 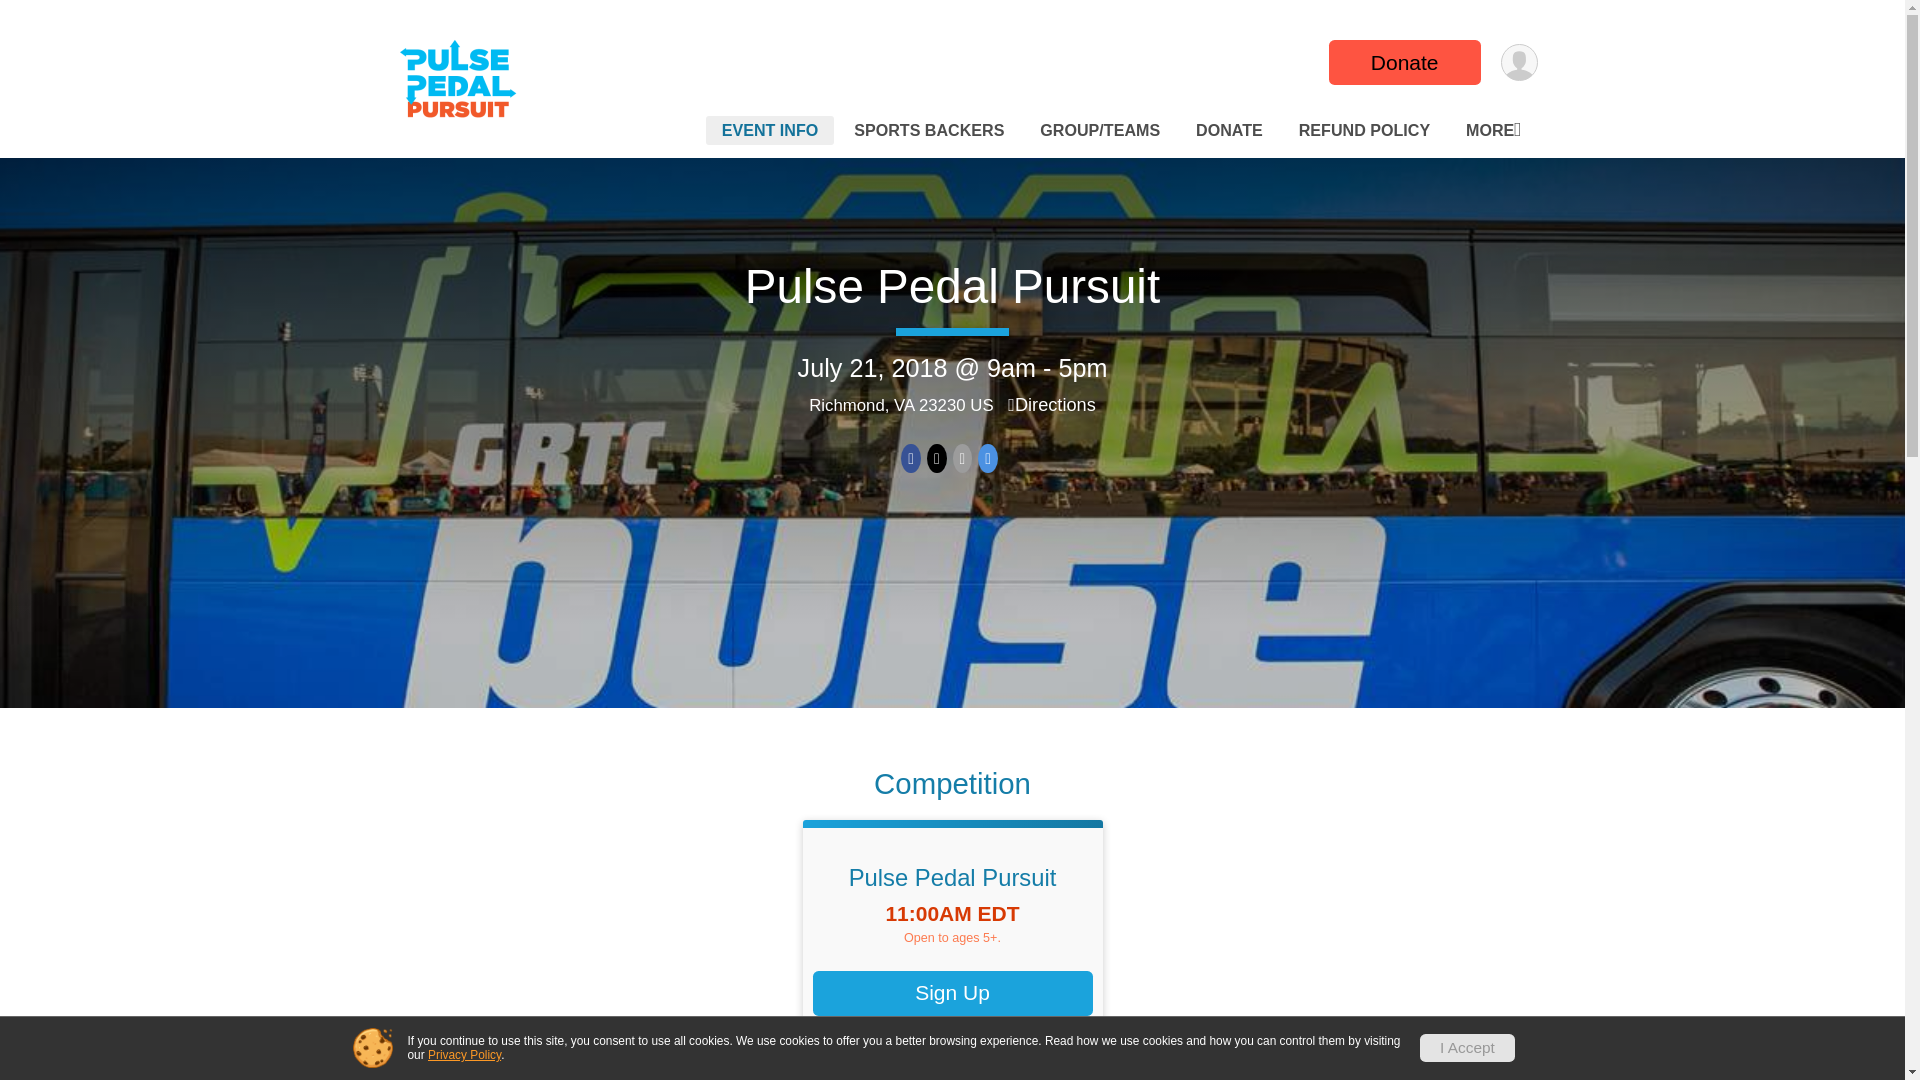 What do you see at coordinates (952, 286) in the screenshot?
I see `Pulse Pedal Pursuit` at bounding box center [952, 286].